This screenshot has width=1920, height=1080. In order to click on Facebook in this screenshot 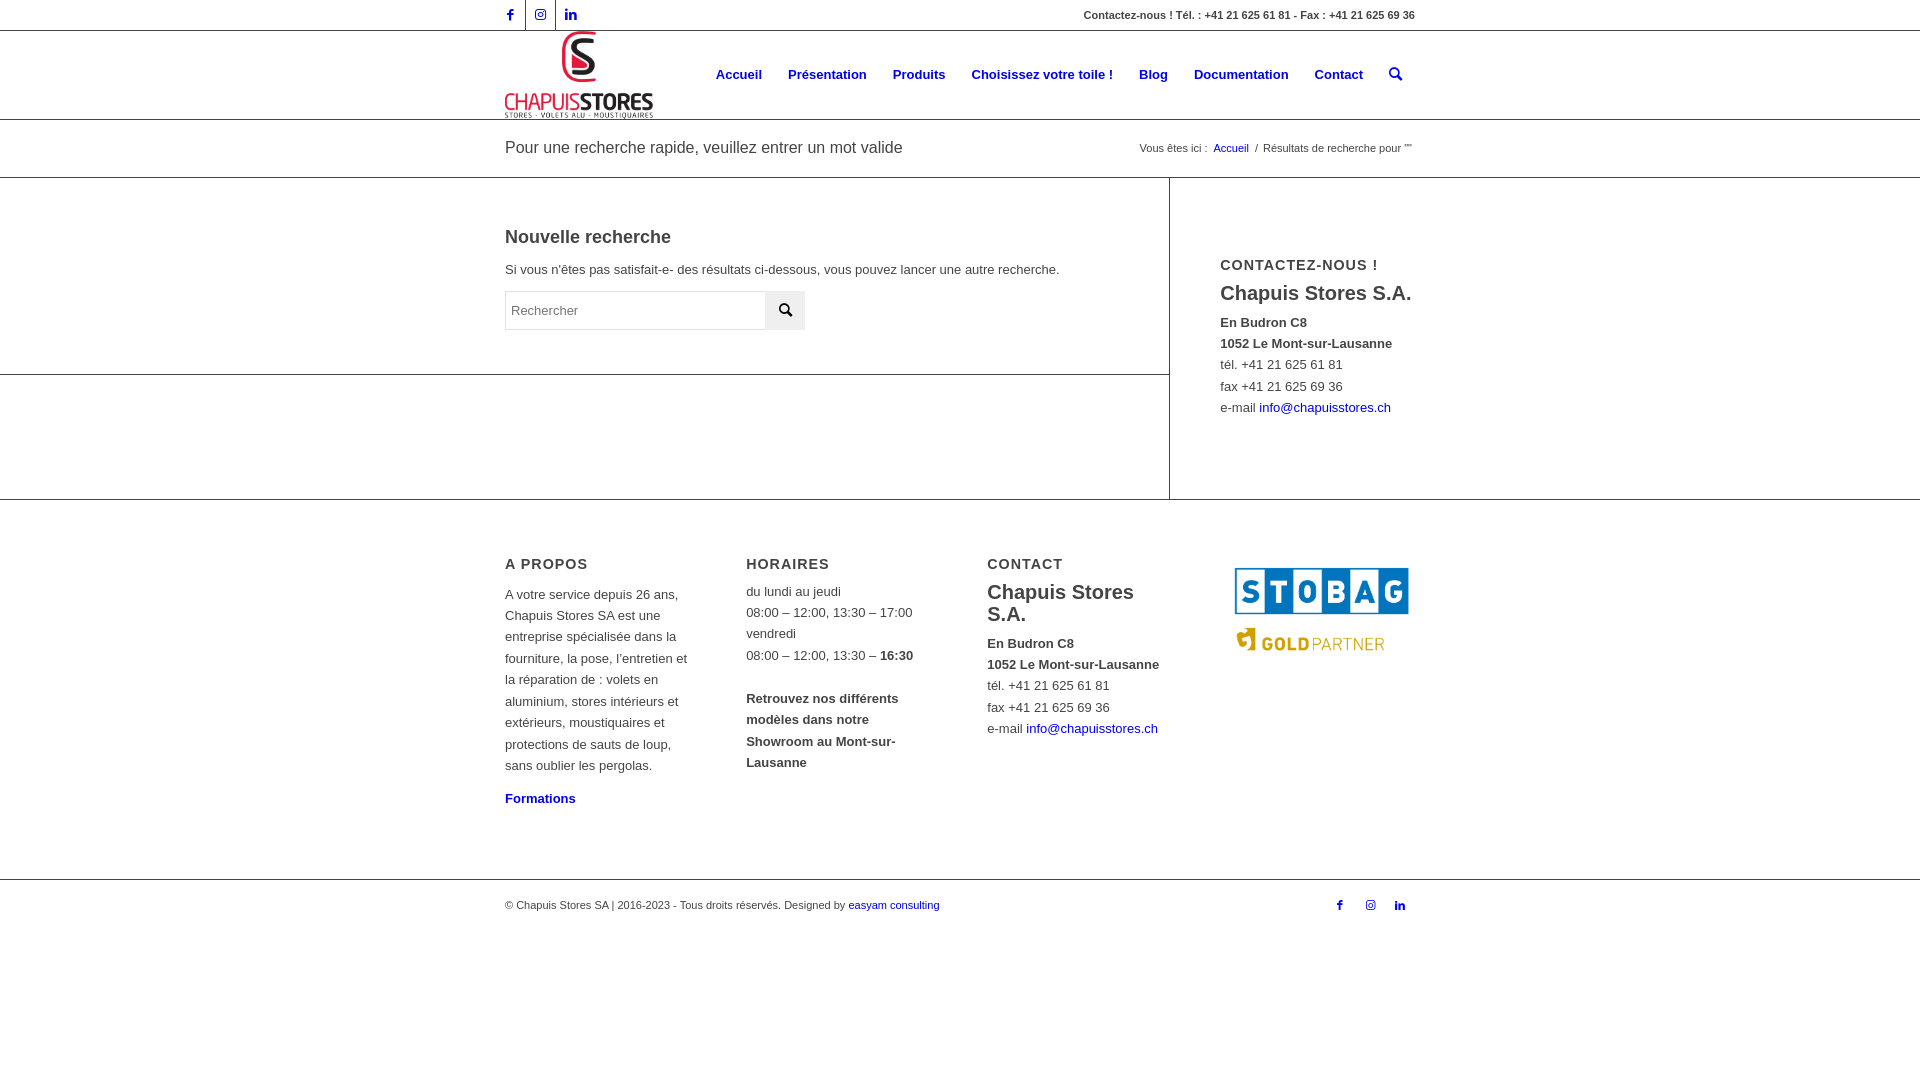, I will do `click(510, 15)`.